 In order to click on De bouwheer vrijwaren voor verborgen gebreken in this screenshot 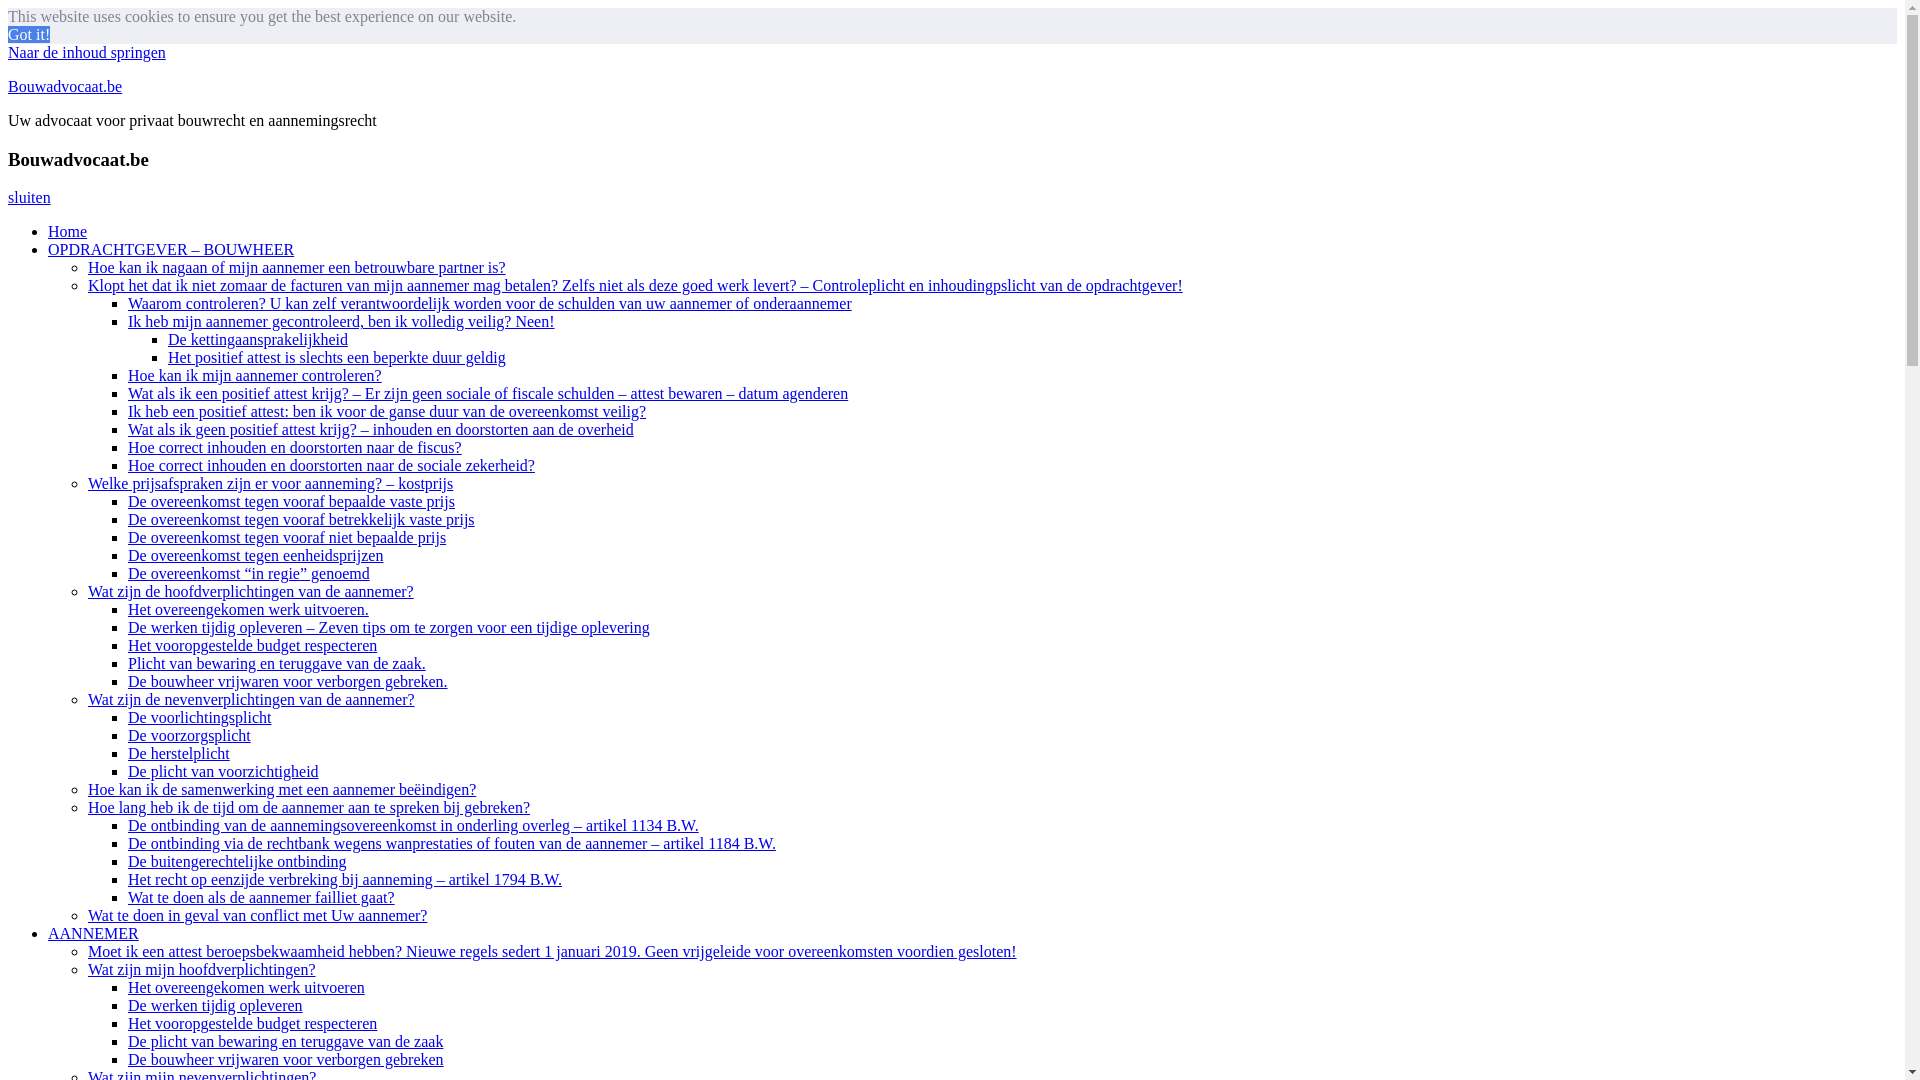, I will do `click(286, 1060)`.